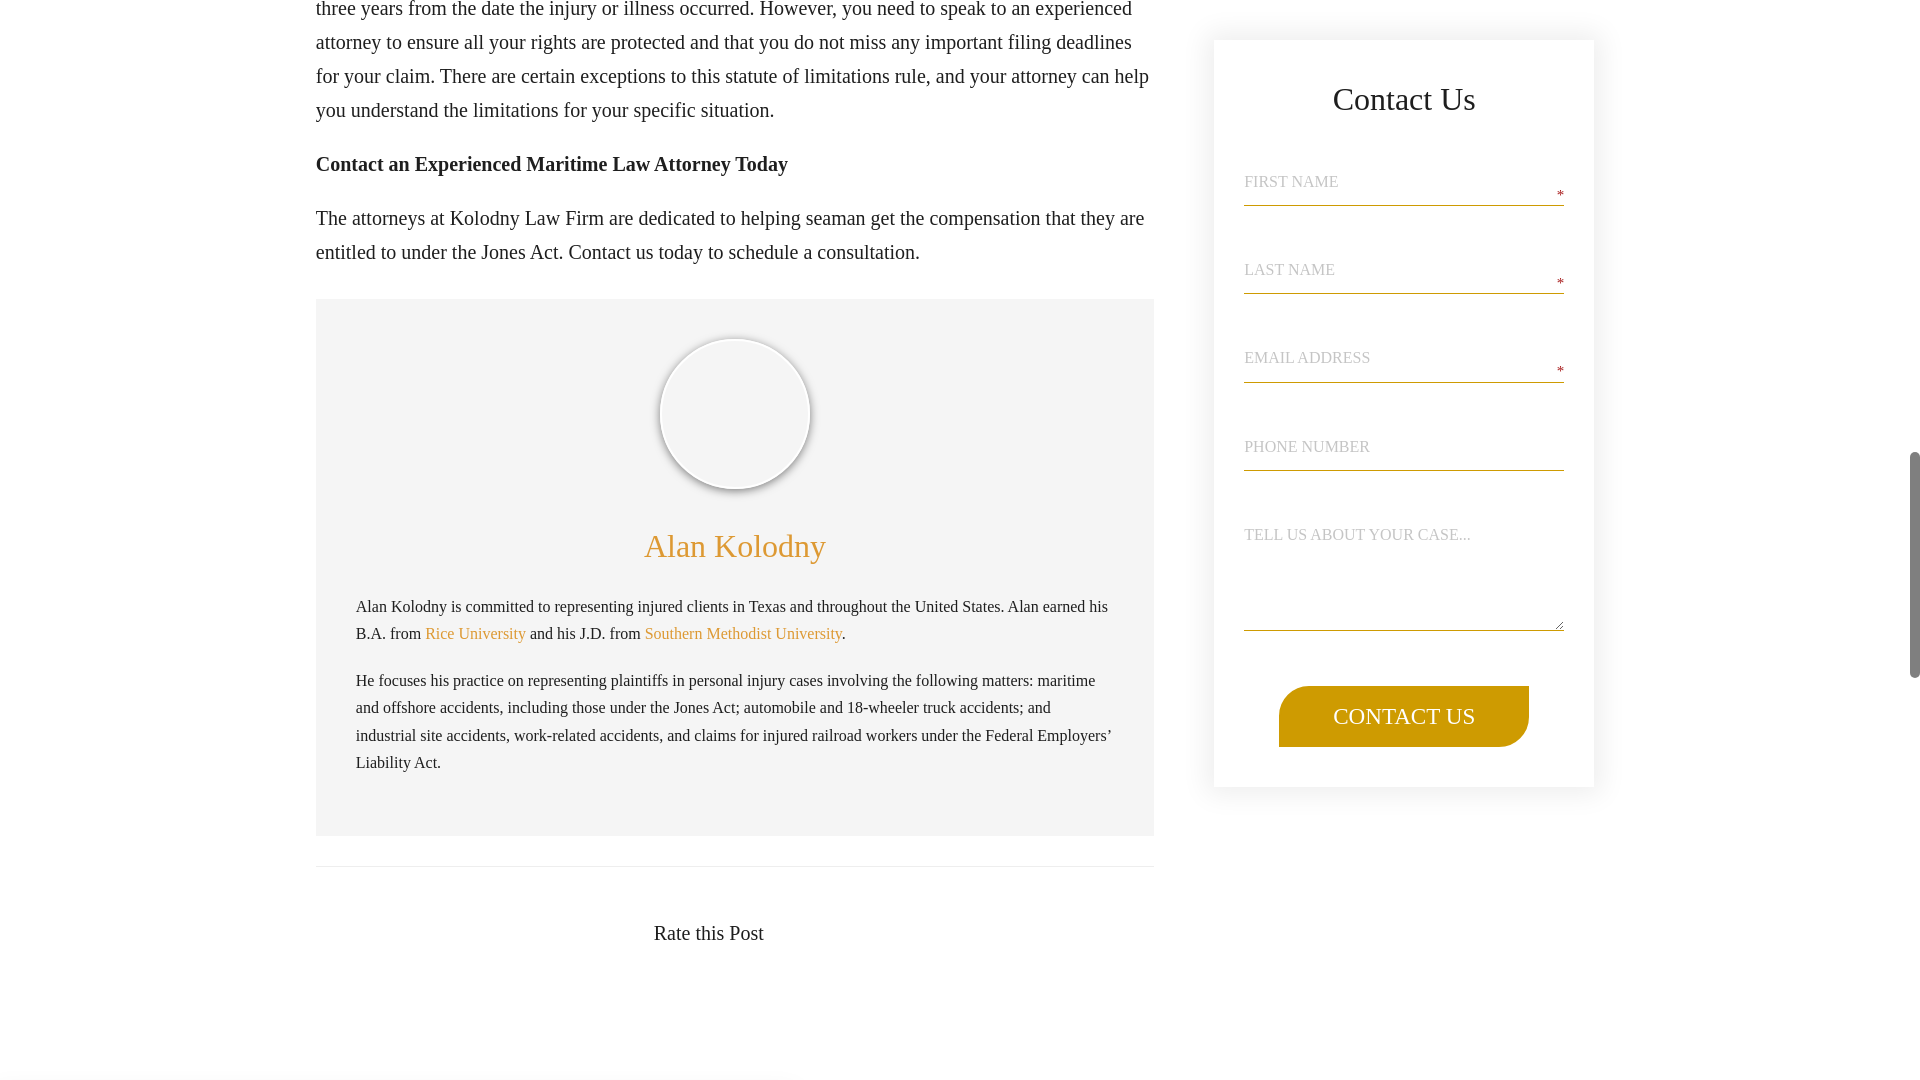 Image resolution: width=1920 pixels, height=1080 pixels. I want to click on 4 Stars, so click(798, 954).